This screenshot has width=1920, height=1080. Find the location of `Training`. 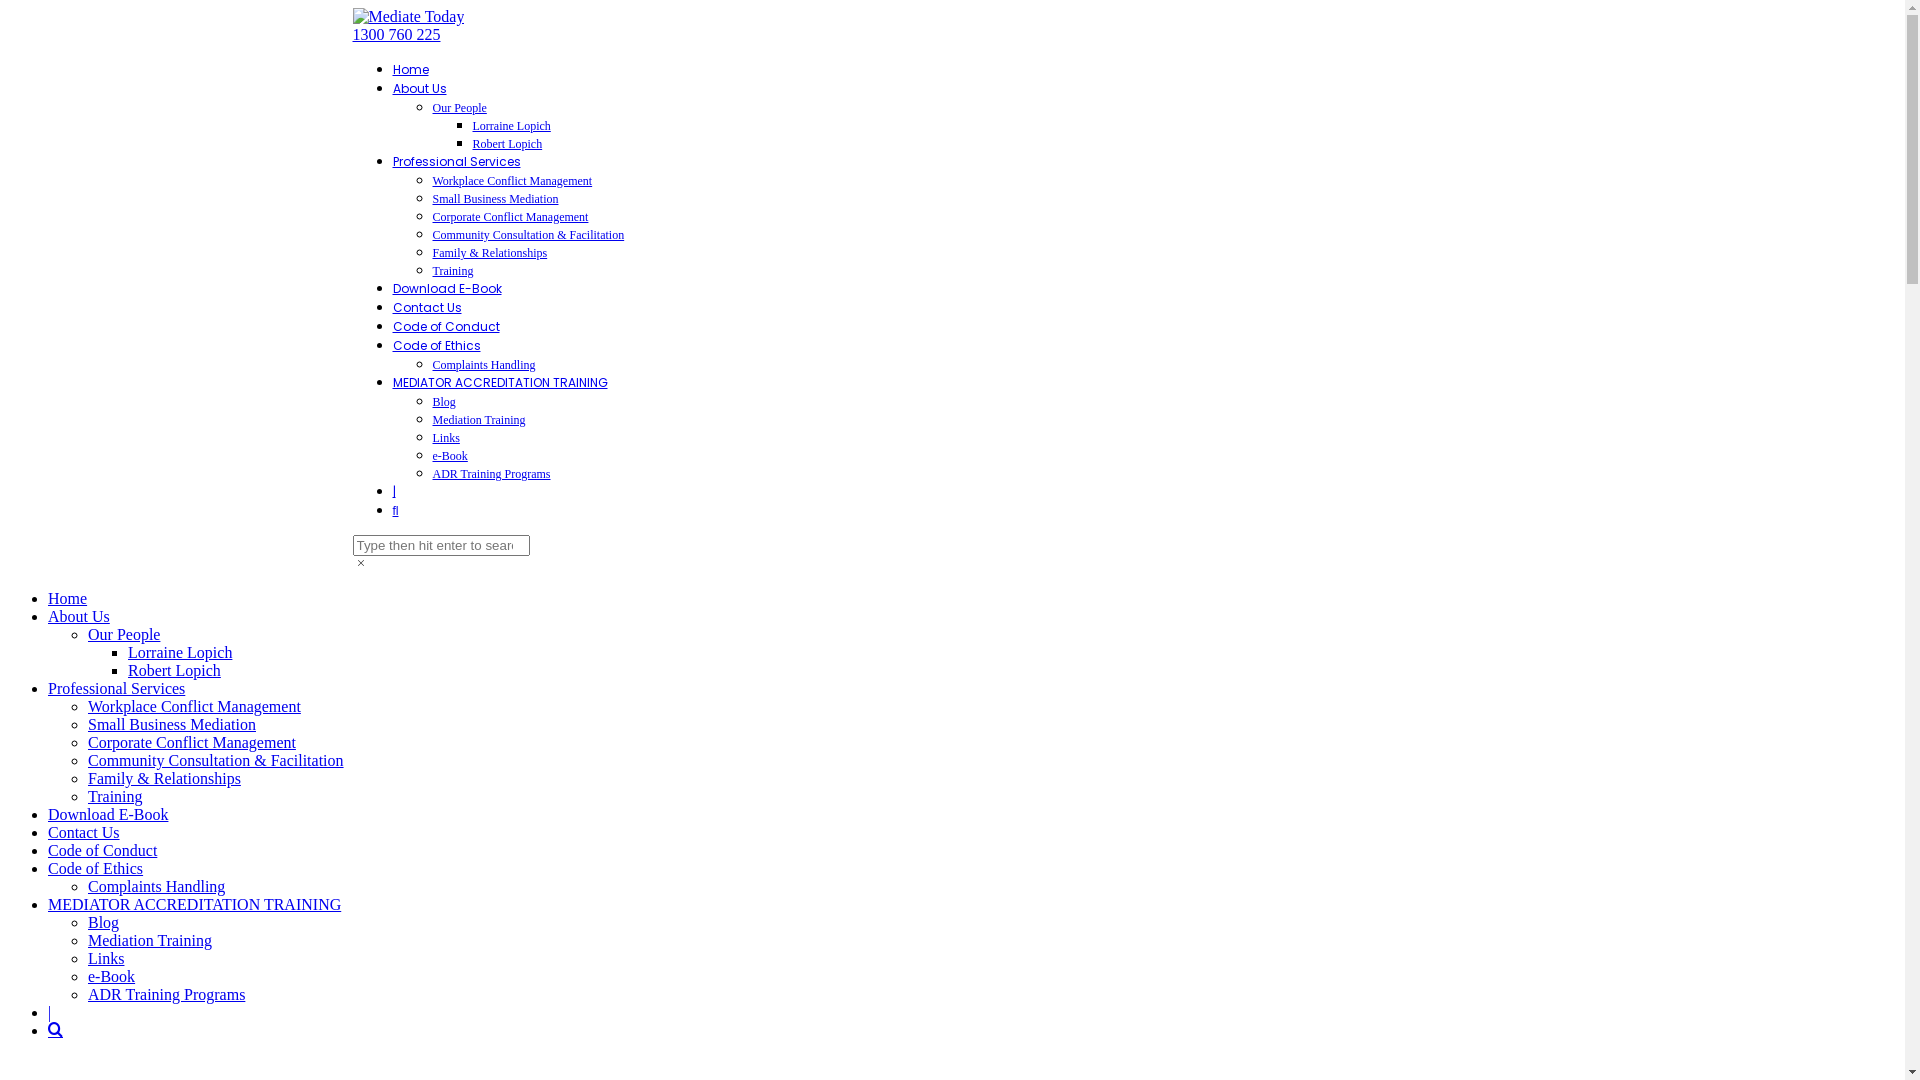

Training is located at coordinates (452, 271).